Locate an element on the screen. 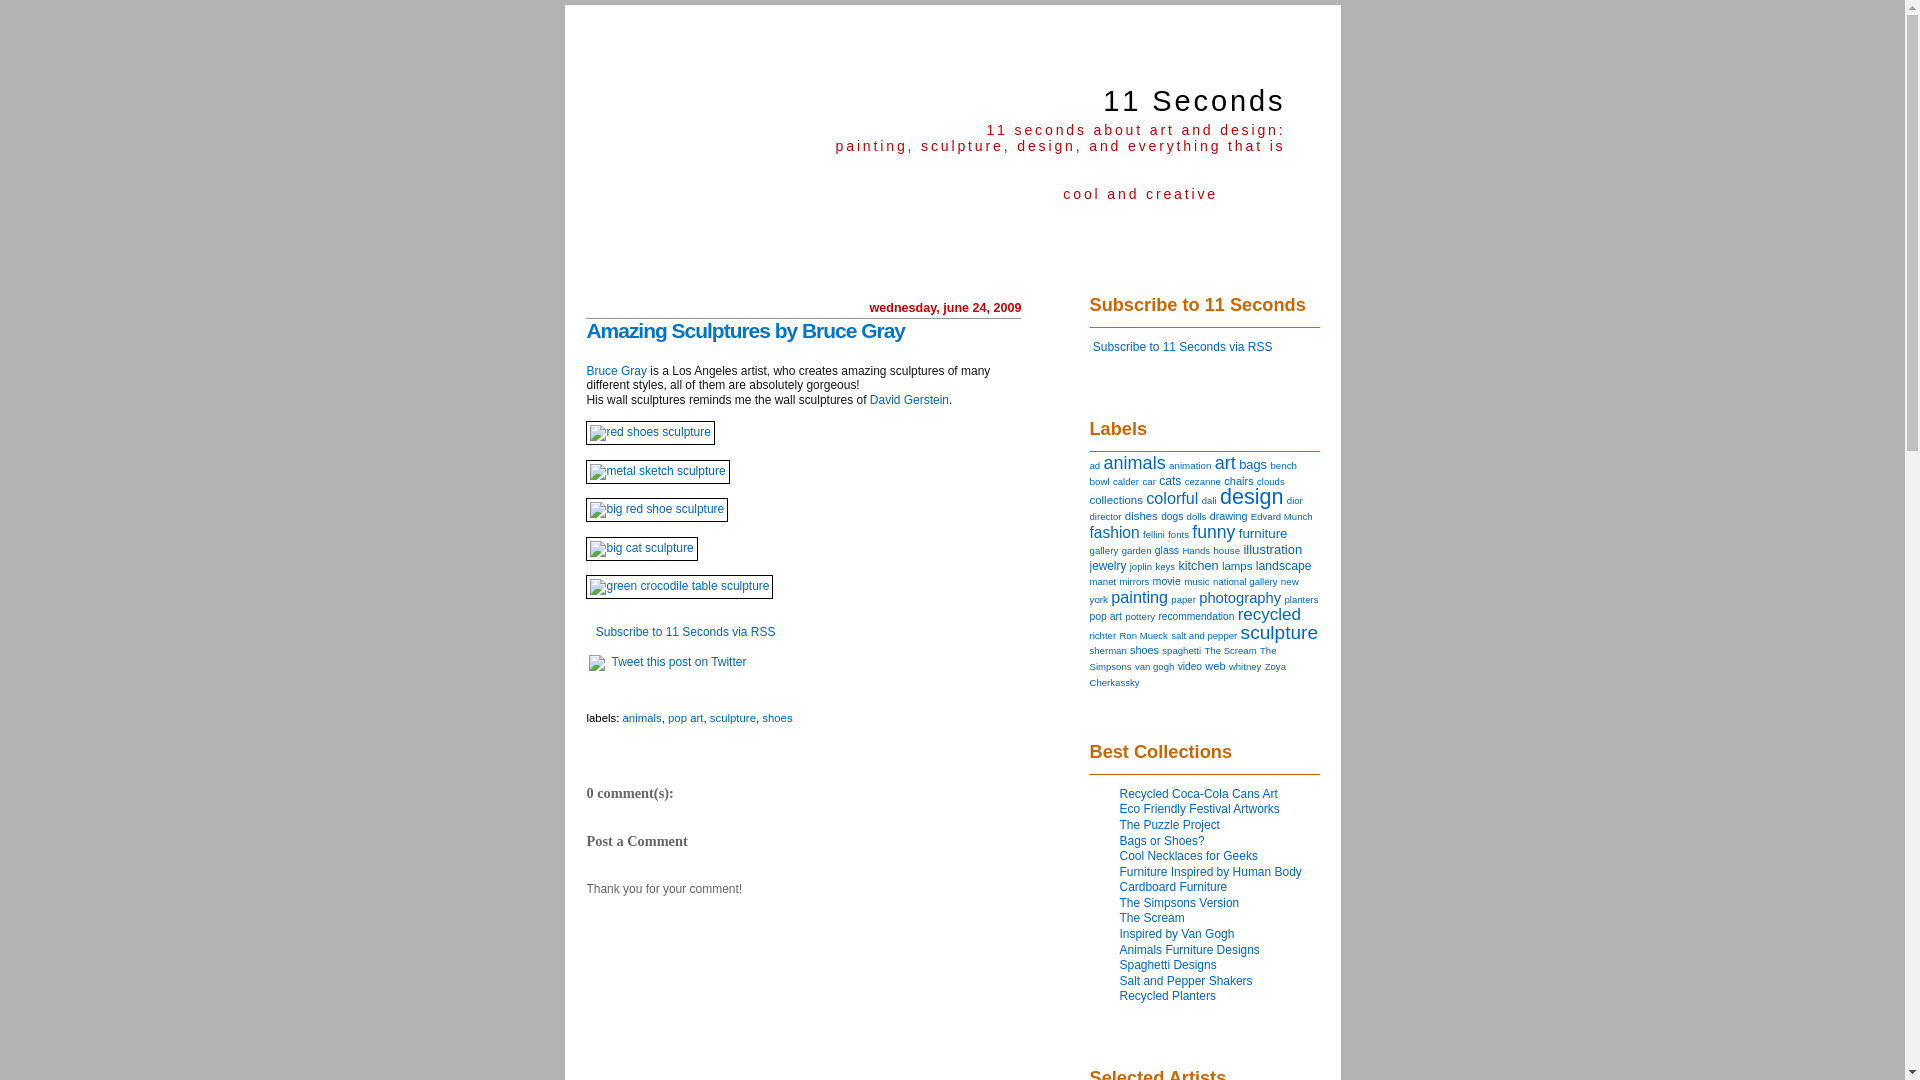 The image size is (1920, 1080). car is located at coordinates (1149, 482).